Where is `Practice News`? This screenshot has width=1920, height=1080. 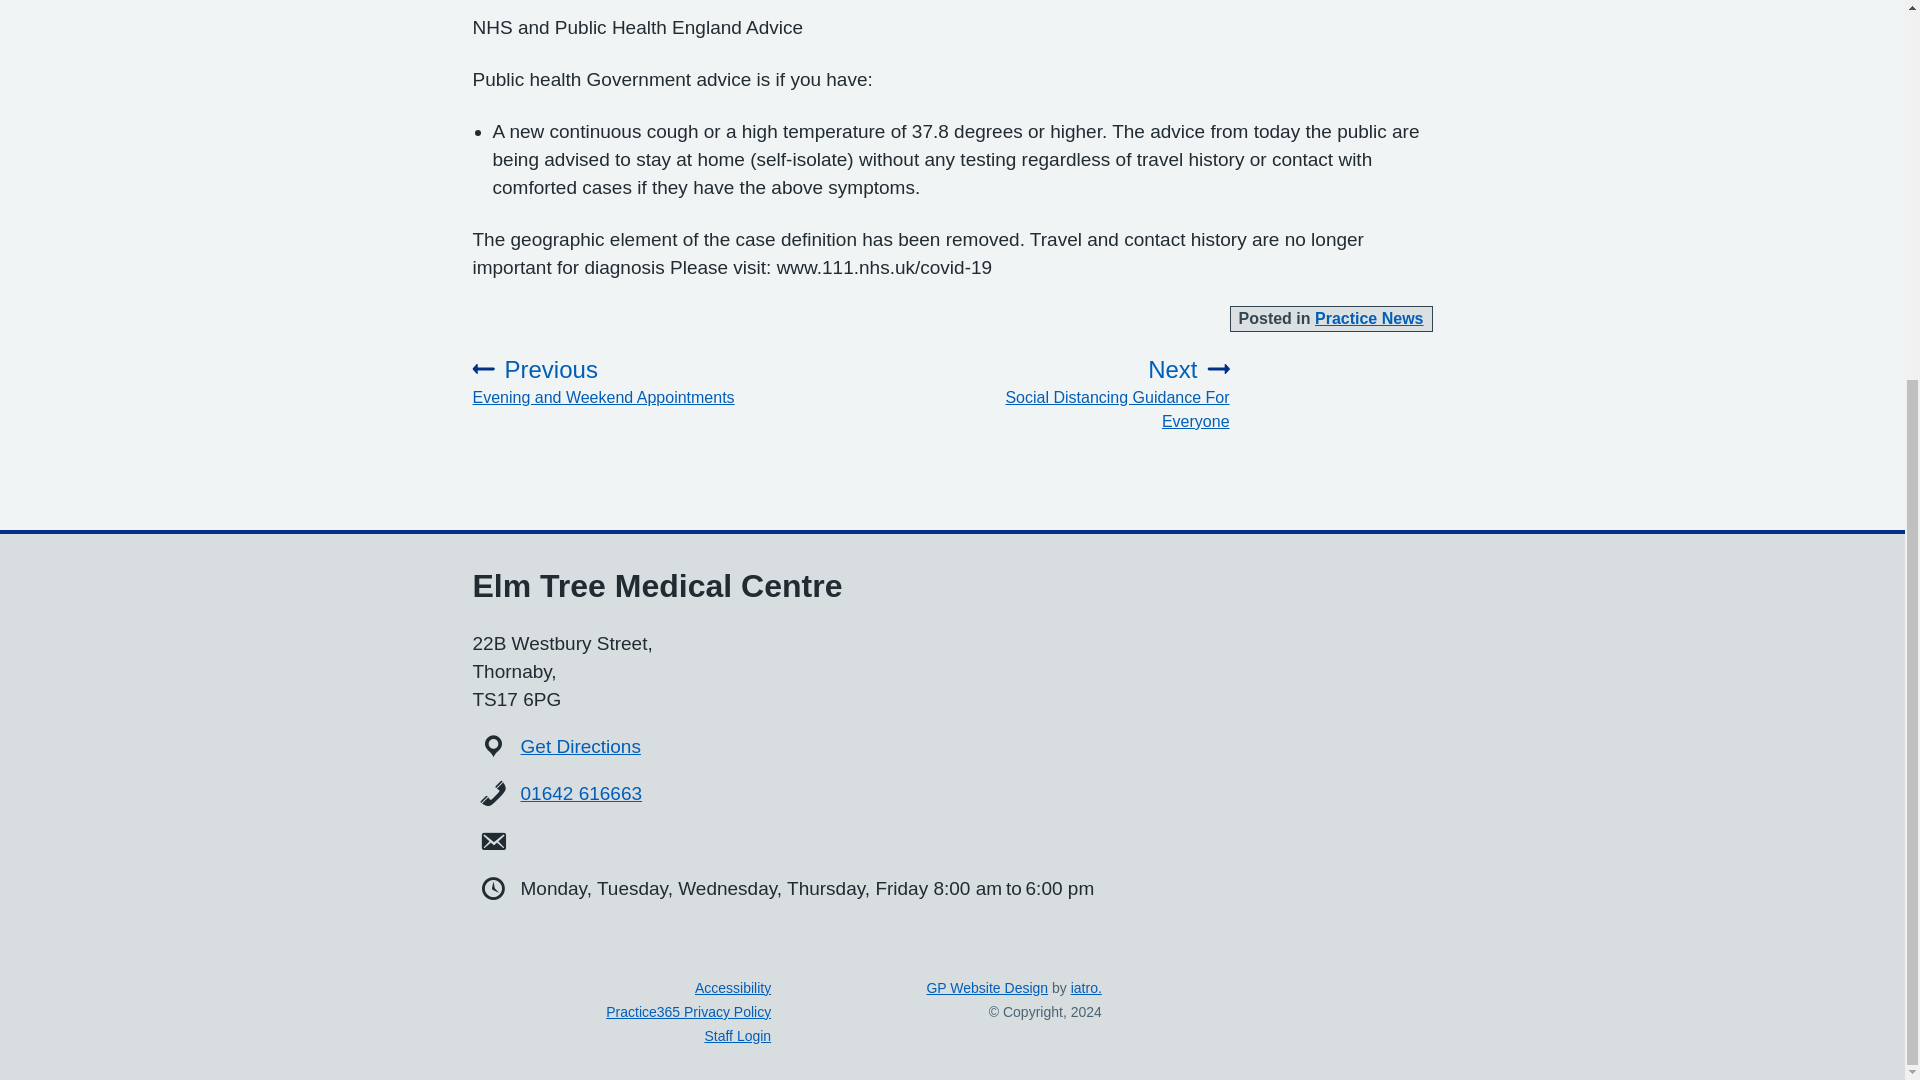
Practice News is located at coordinates (986, 987).